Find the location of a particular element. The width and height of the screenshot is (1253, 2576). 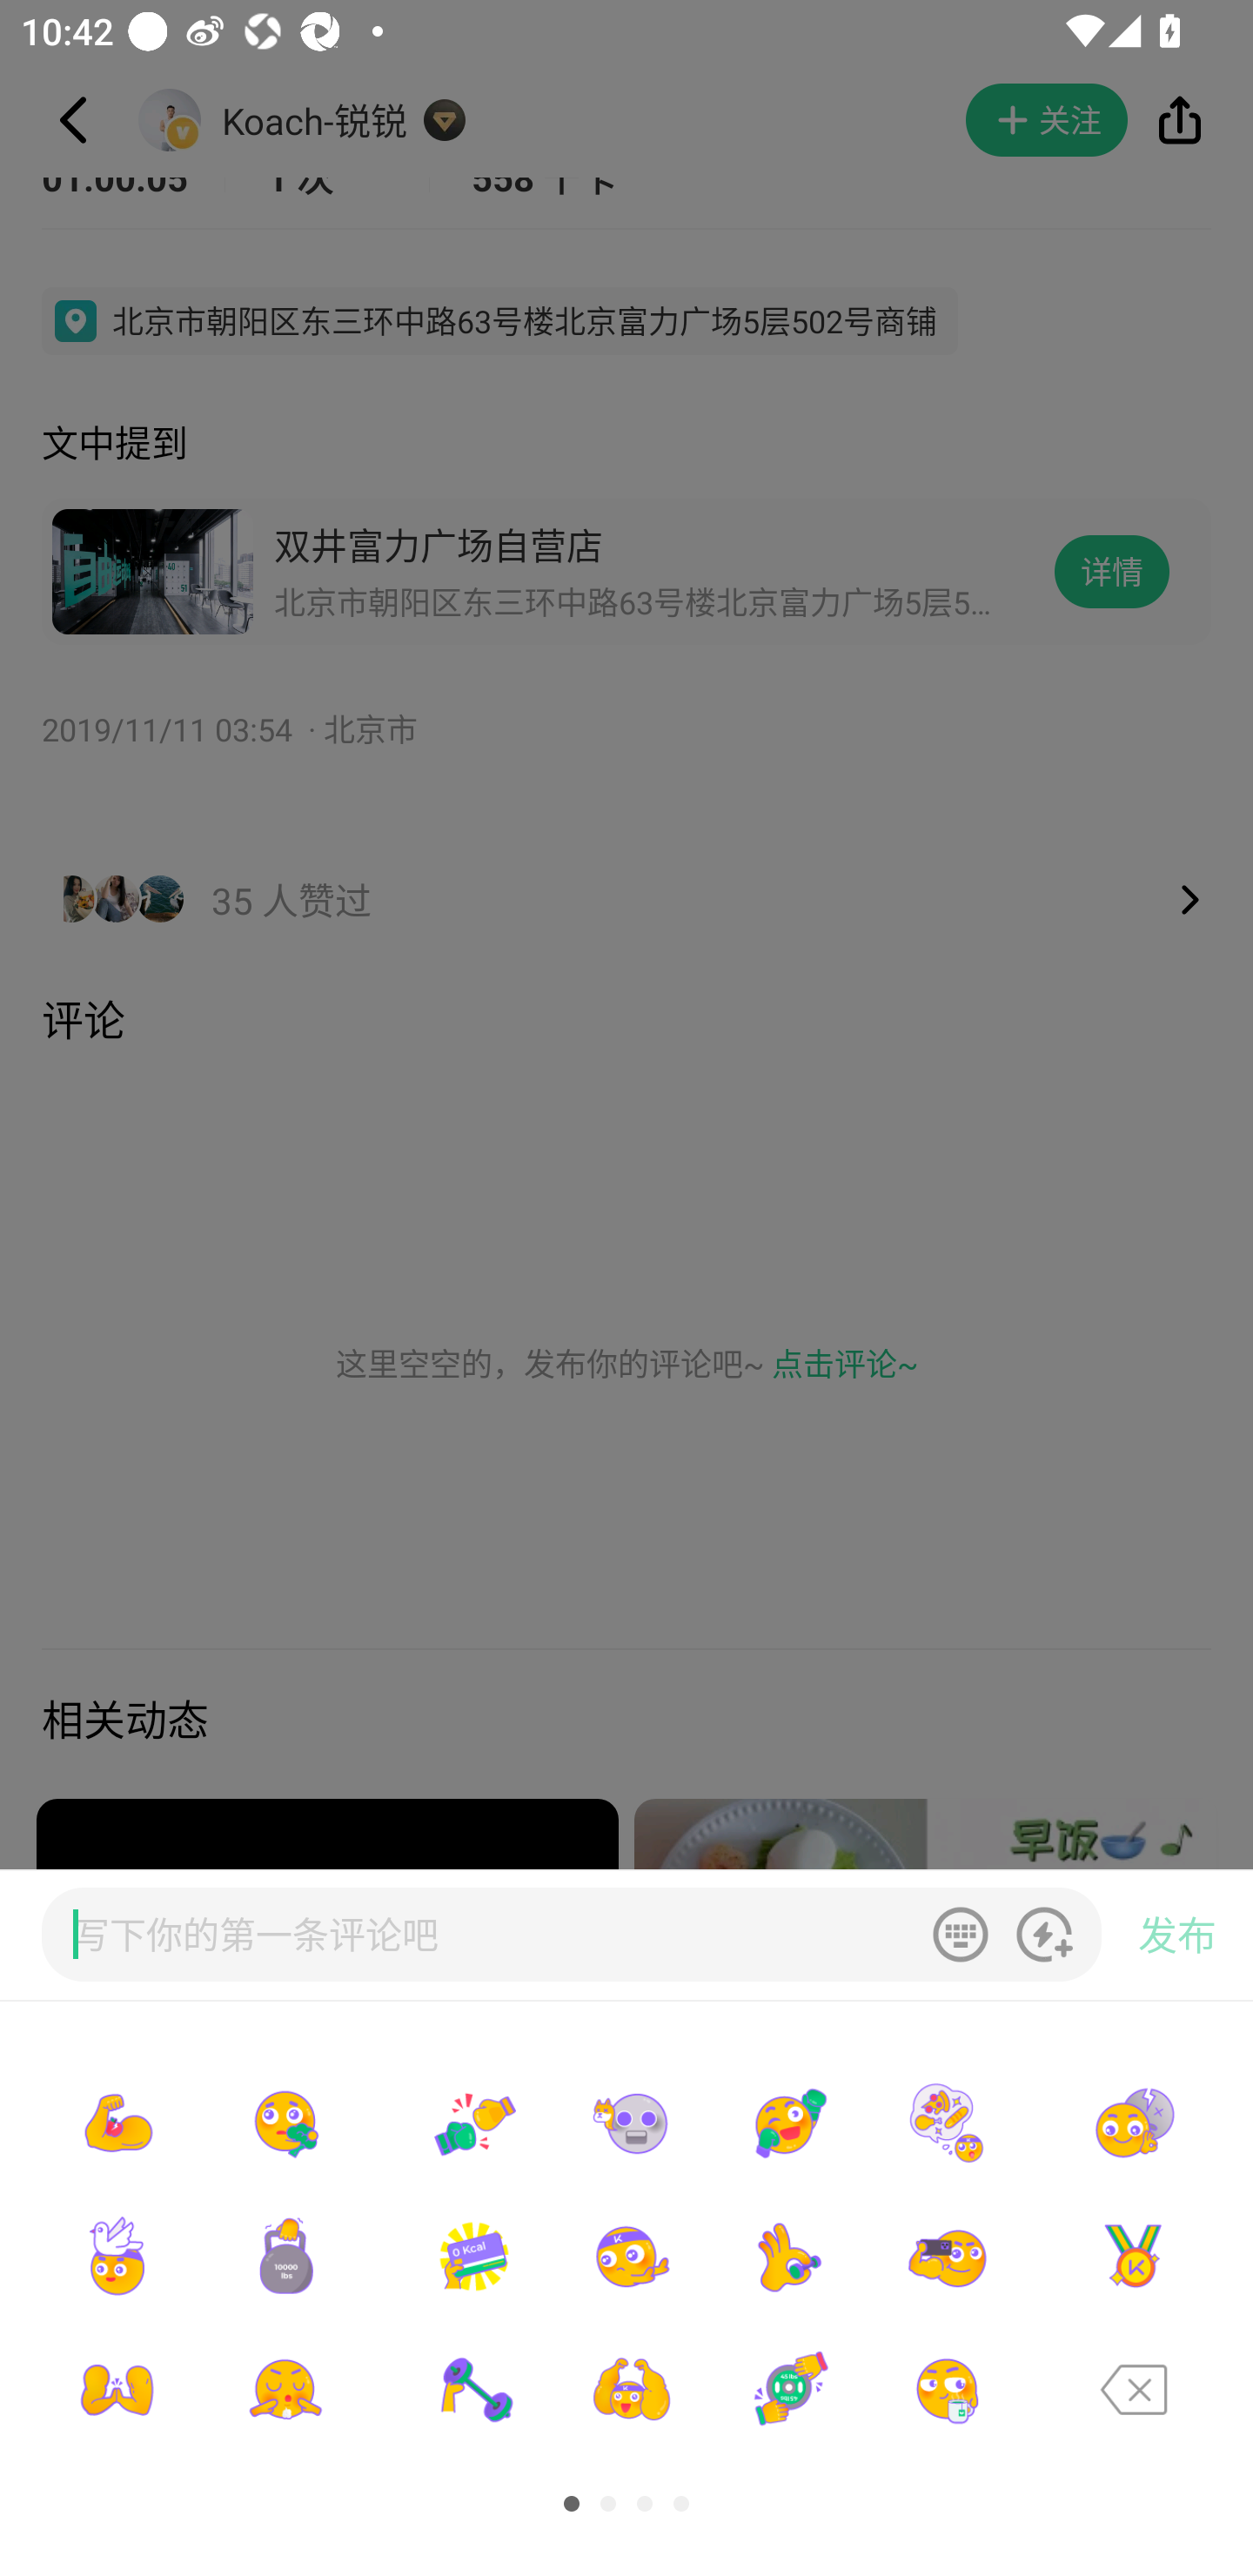

写下你的第一条评论吧 发布 is located at coordinates (626, 1935).